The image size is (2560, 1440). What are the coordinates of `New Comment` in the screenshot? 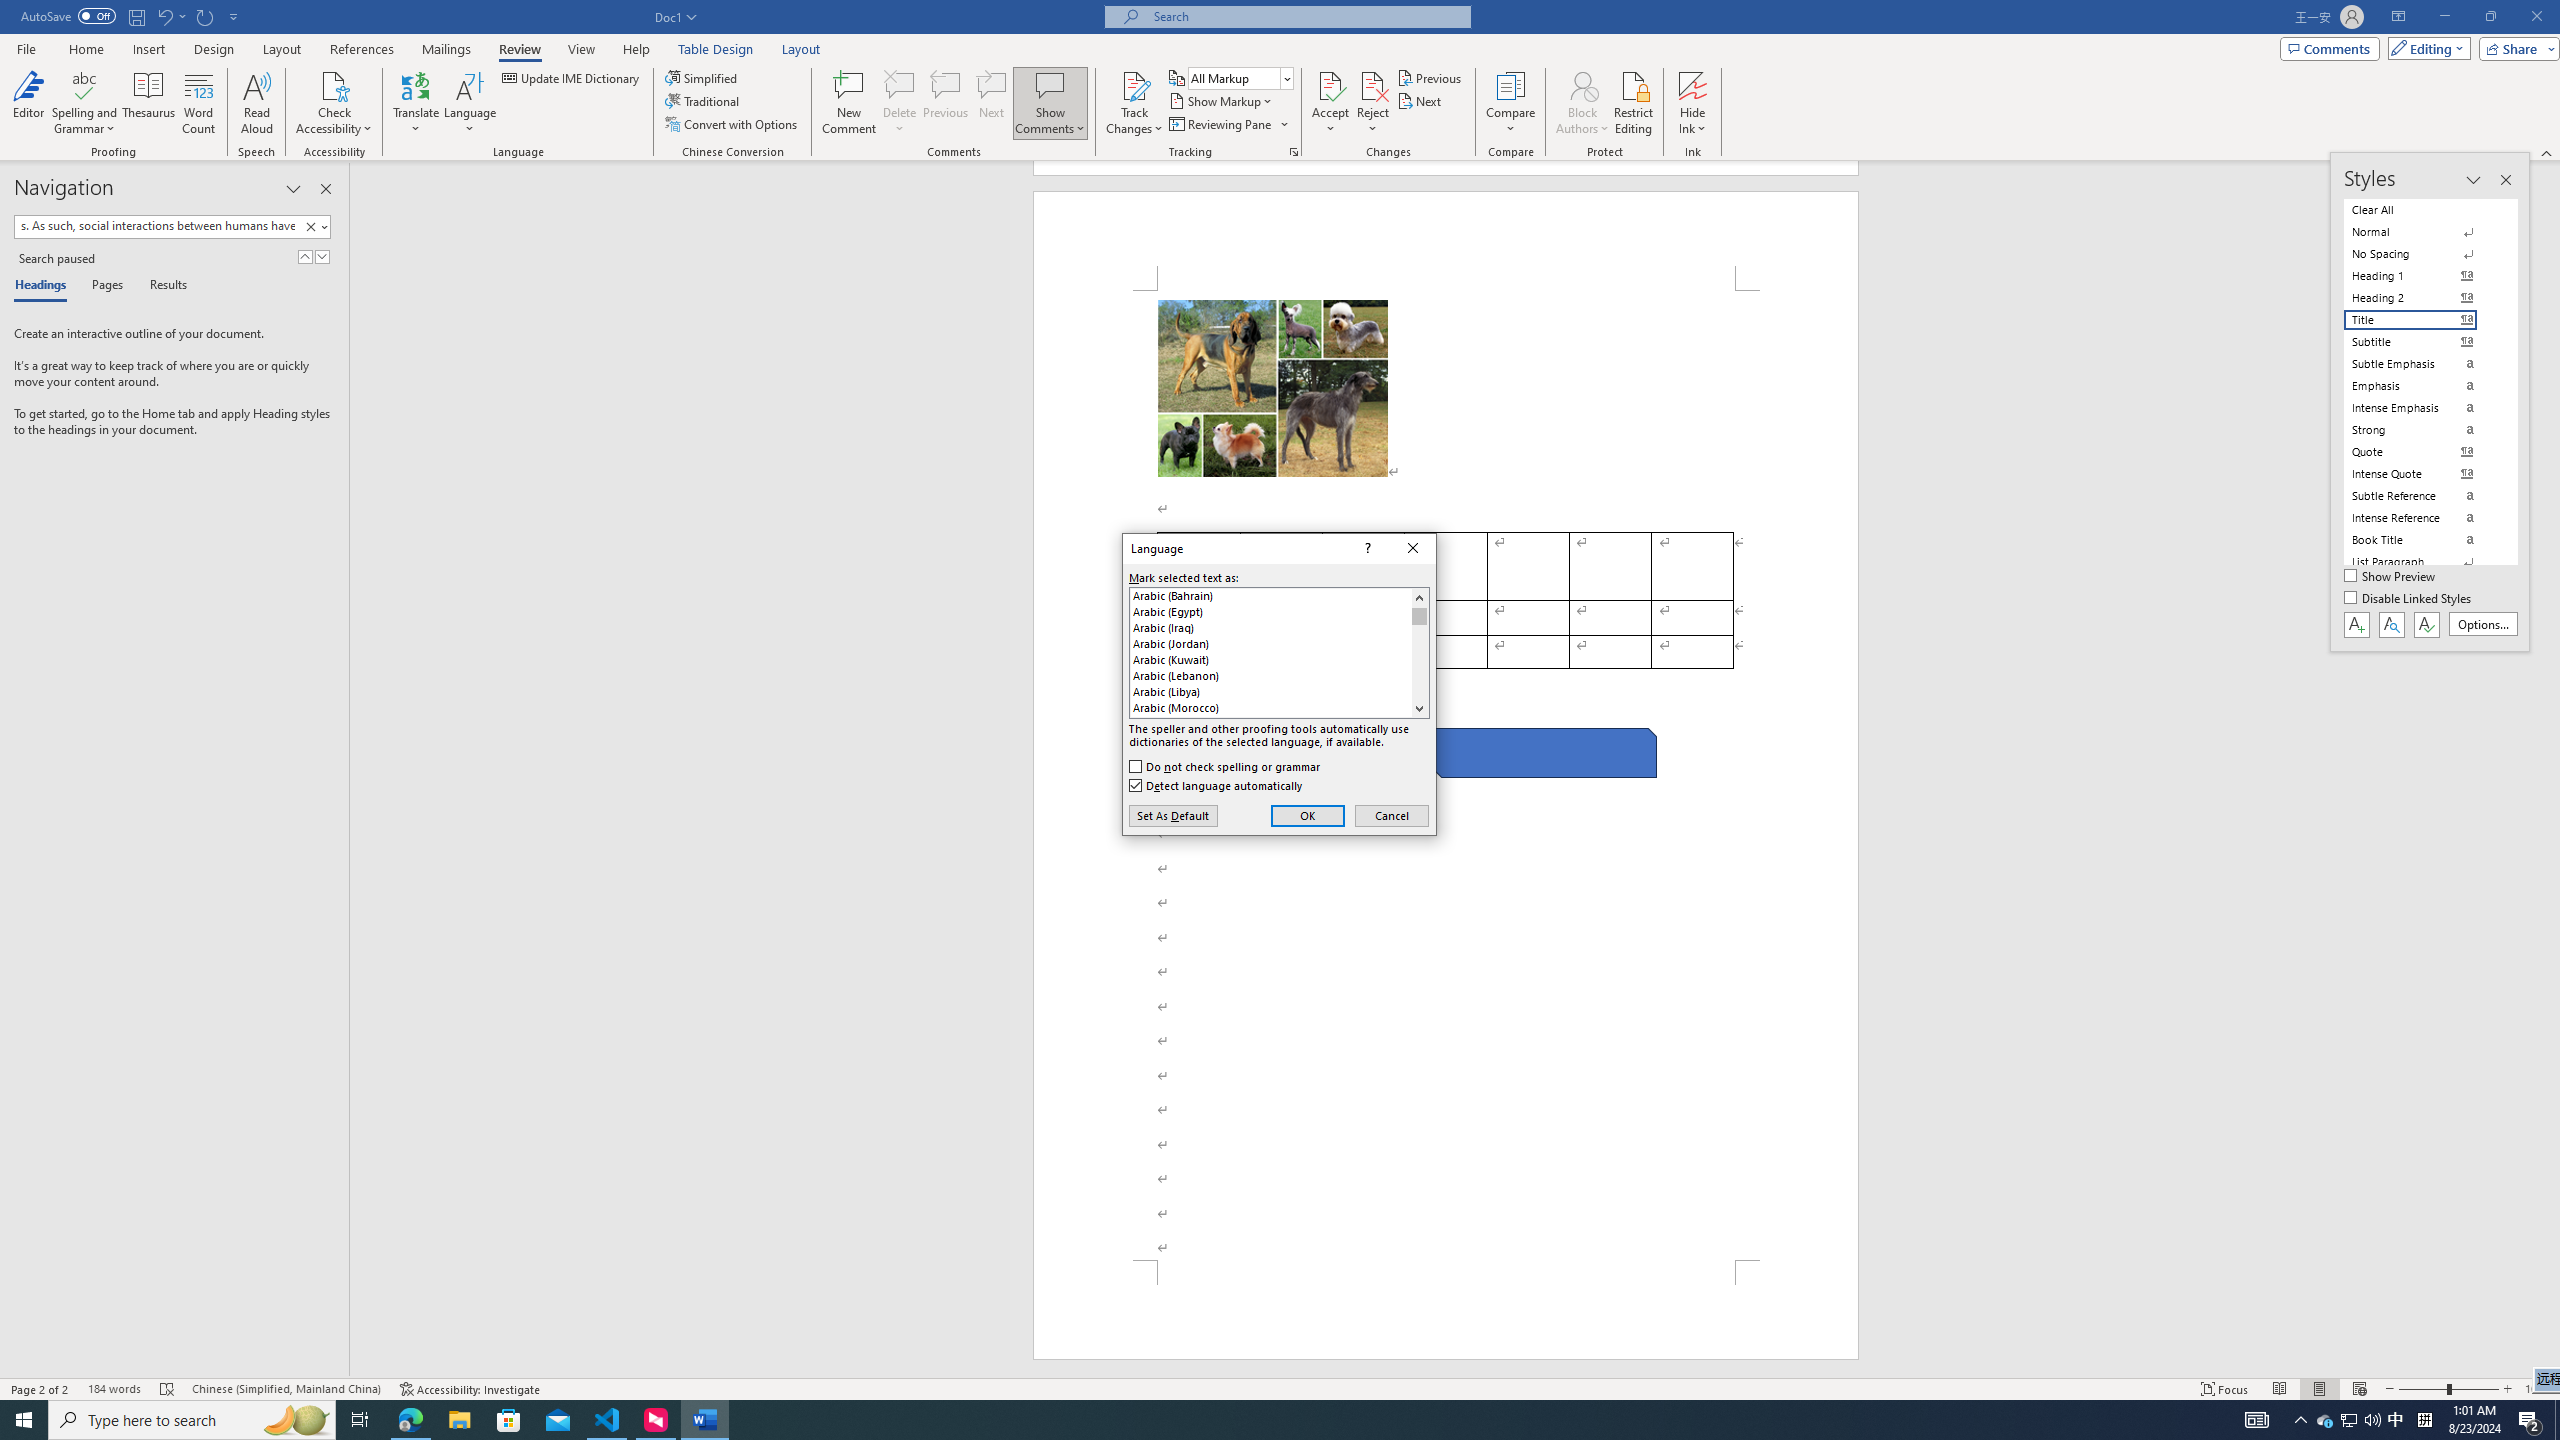 It's located at (848, 103).